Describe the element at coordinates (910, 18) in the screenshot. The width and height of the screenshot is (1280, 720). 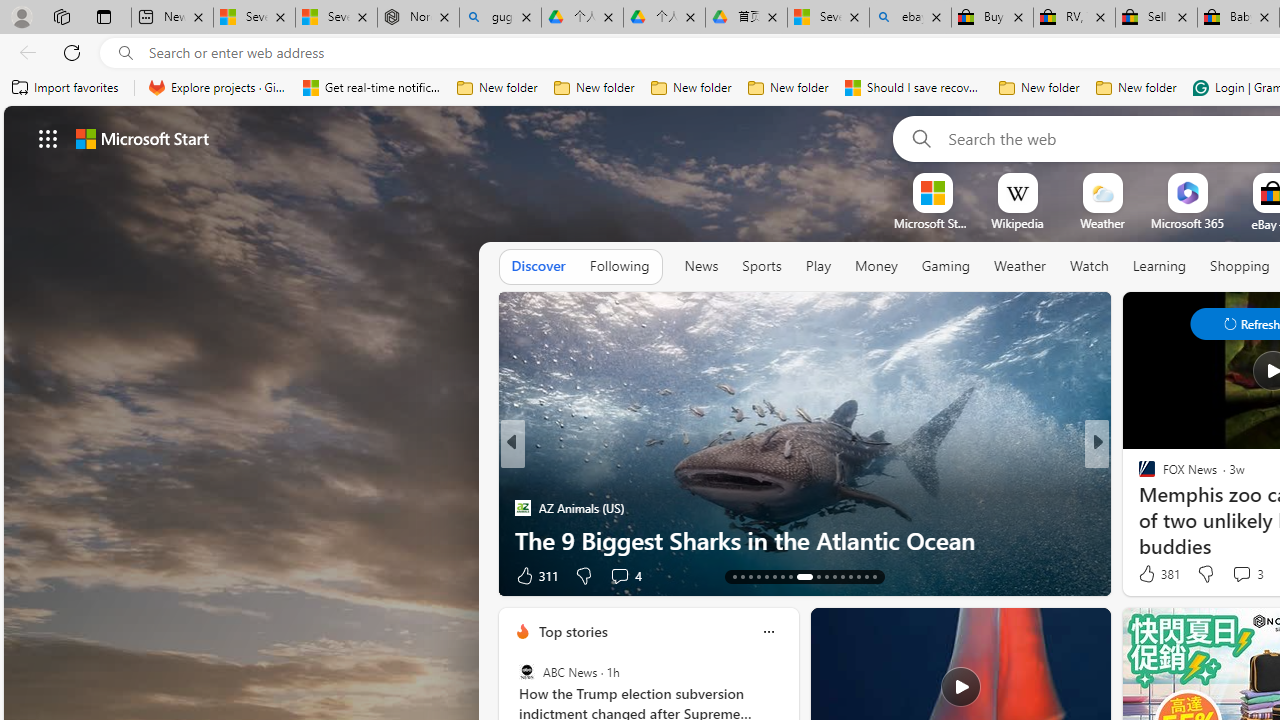
I see `ebay - Search` at that location.